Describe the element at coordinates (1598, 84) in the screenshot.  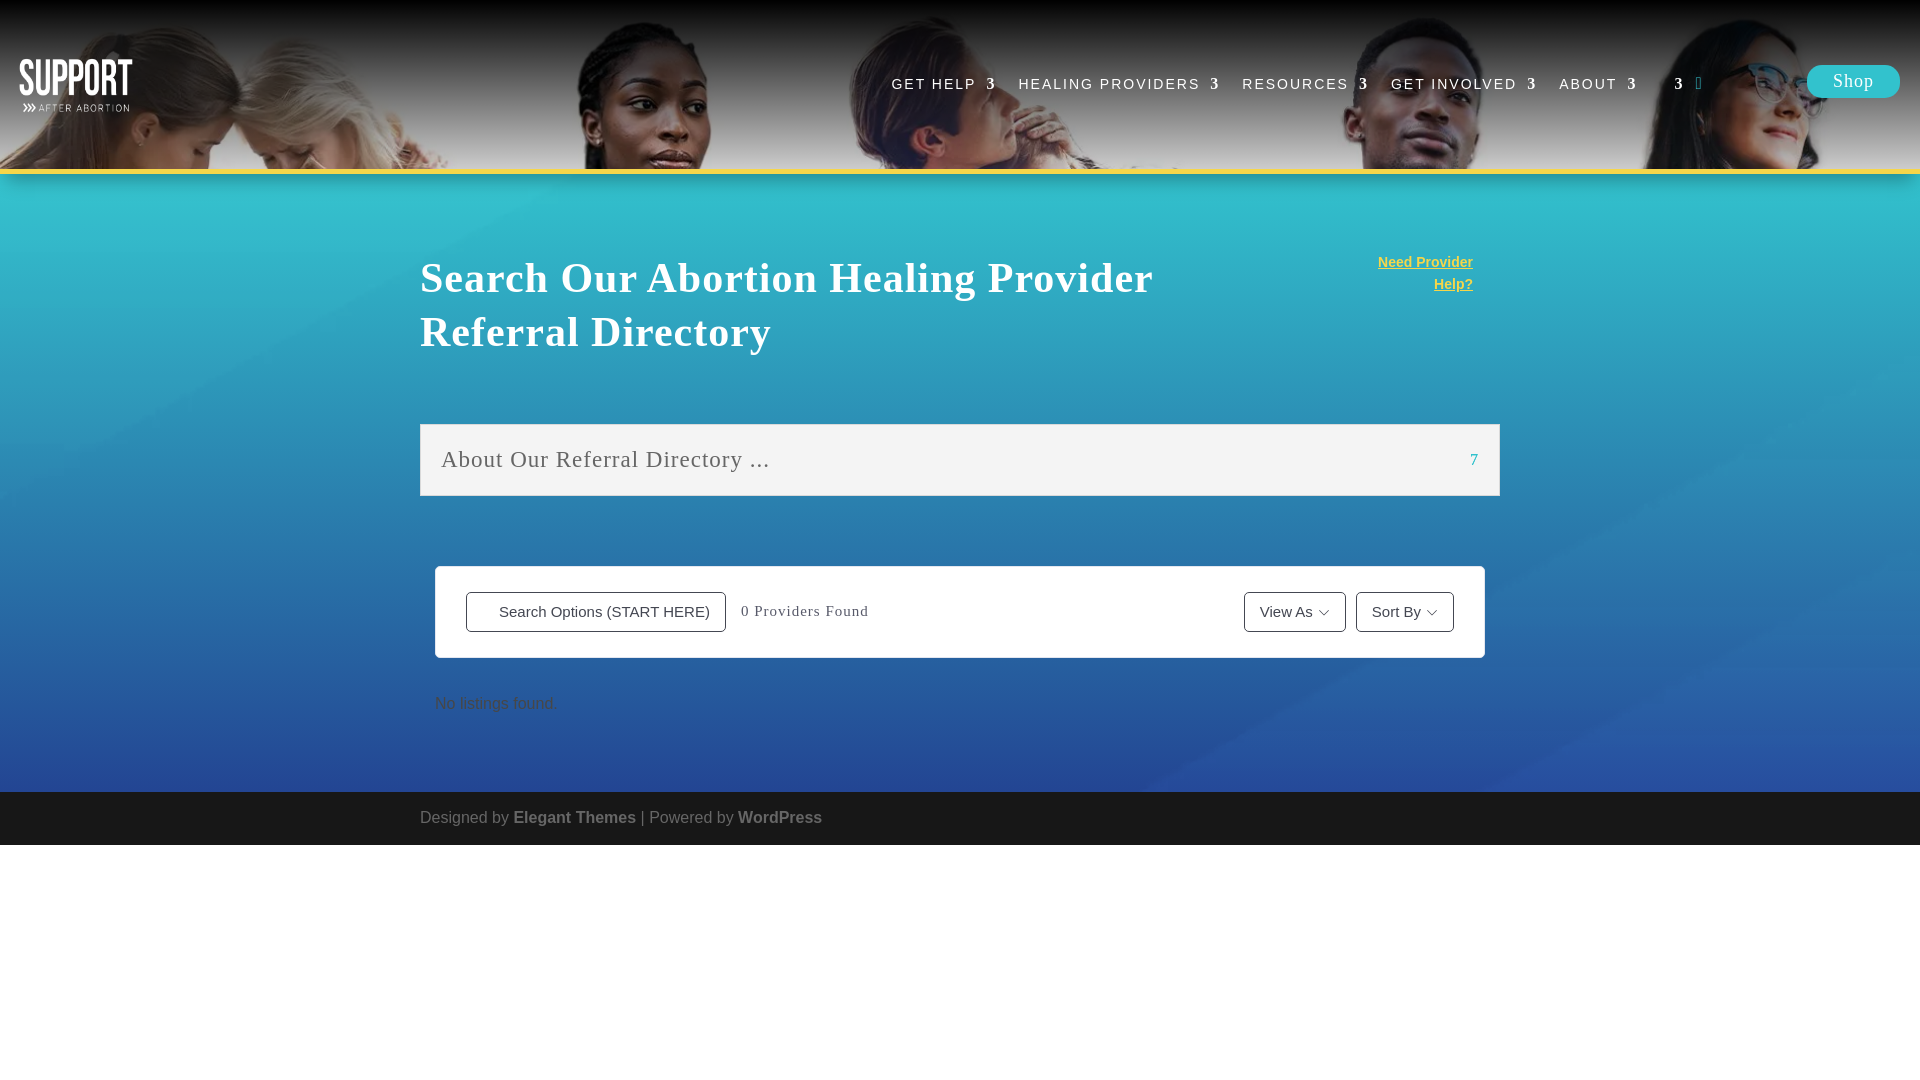
I see `ABOUT` at that location.